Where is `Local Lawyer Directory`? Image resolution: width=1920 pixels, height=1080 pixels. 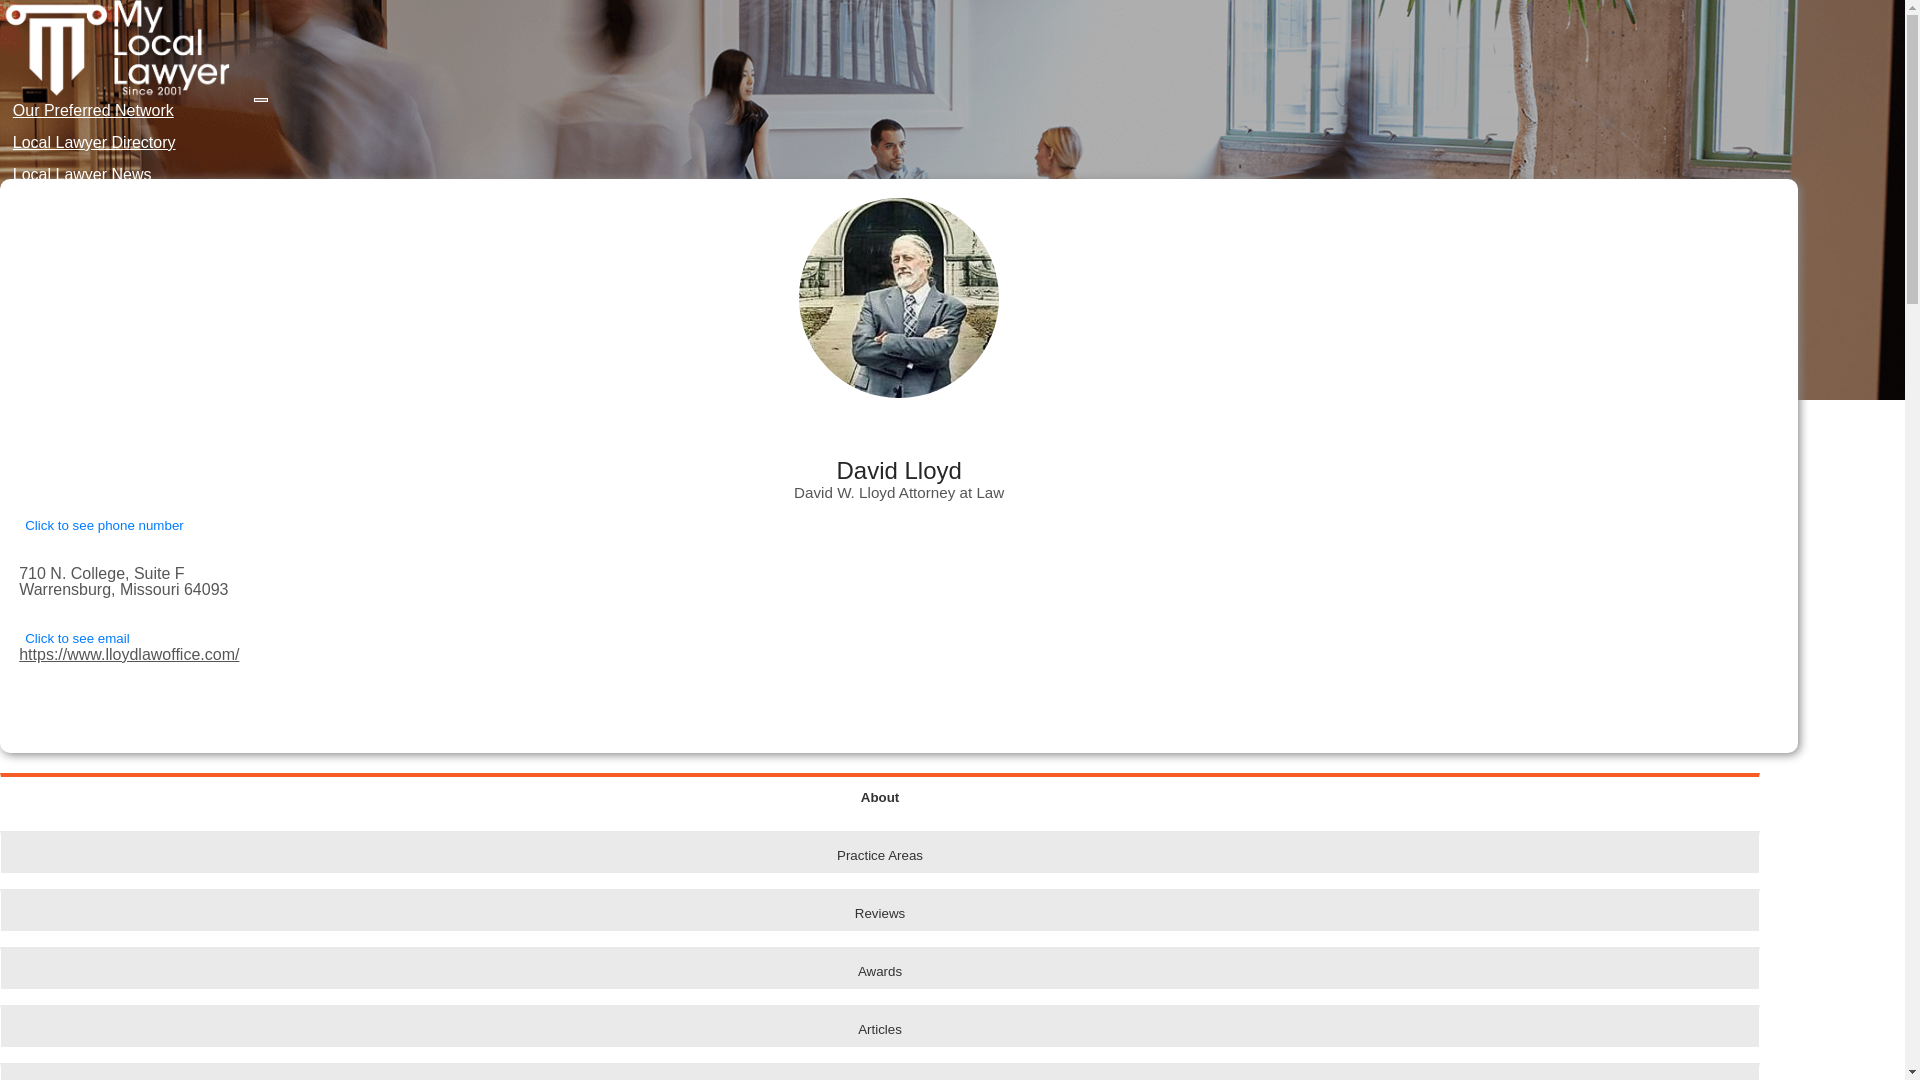 Local Lawyer Directory is located at coordinates (94, 142).